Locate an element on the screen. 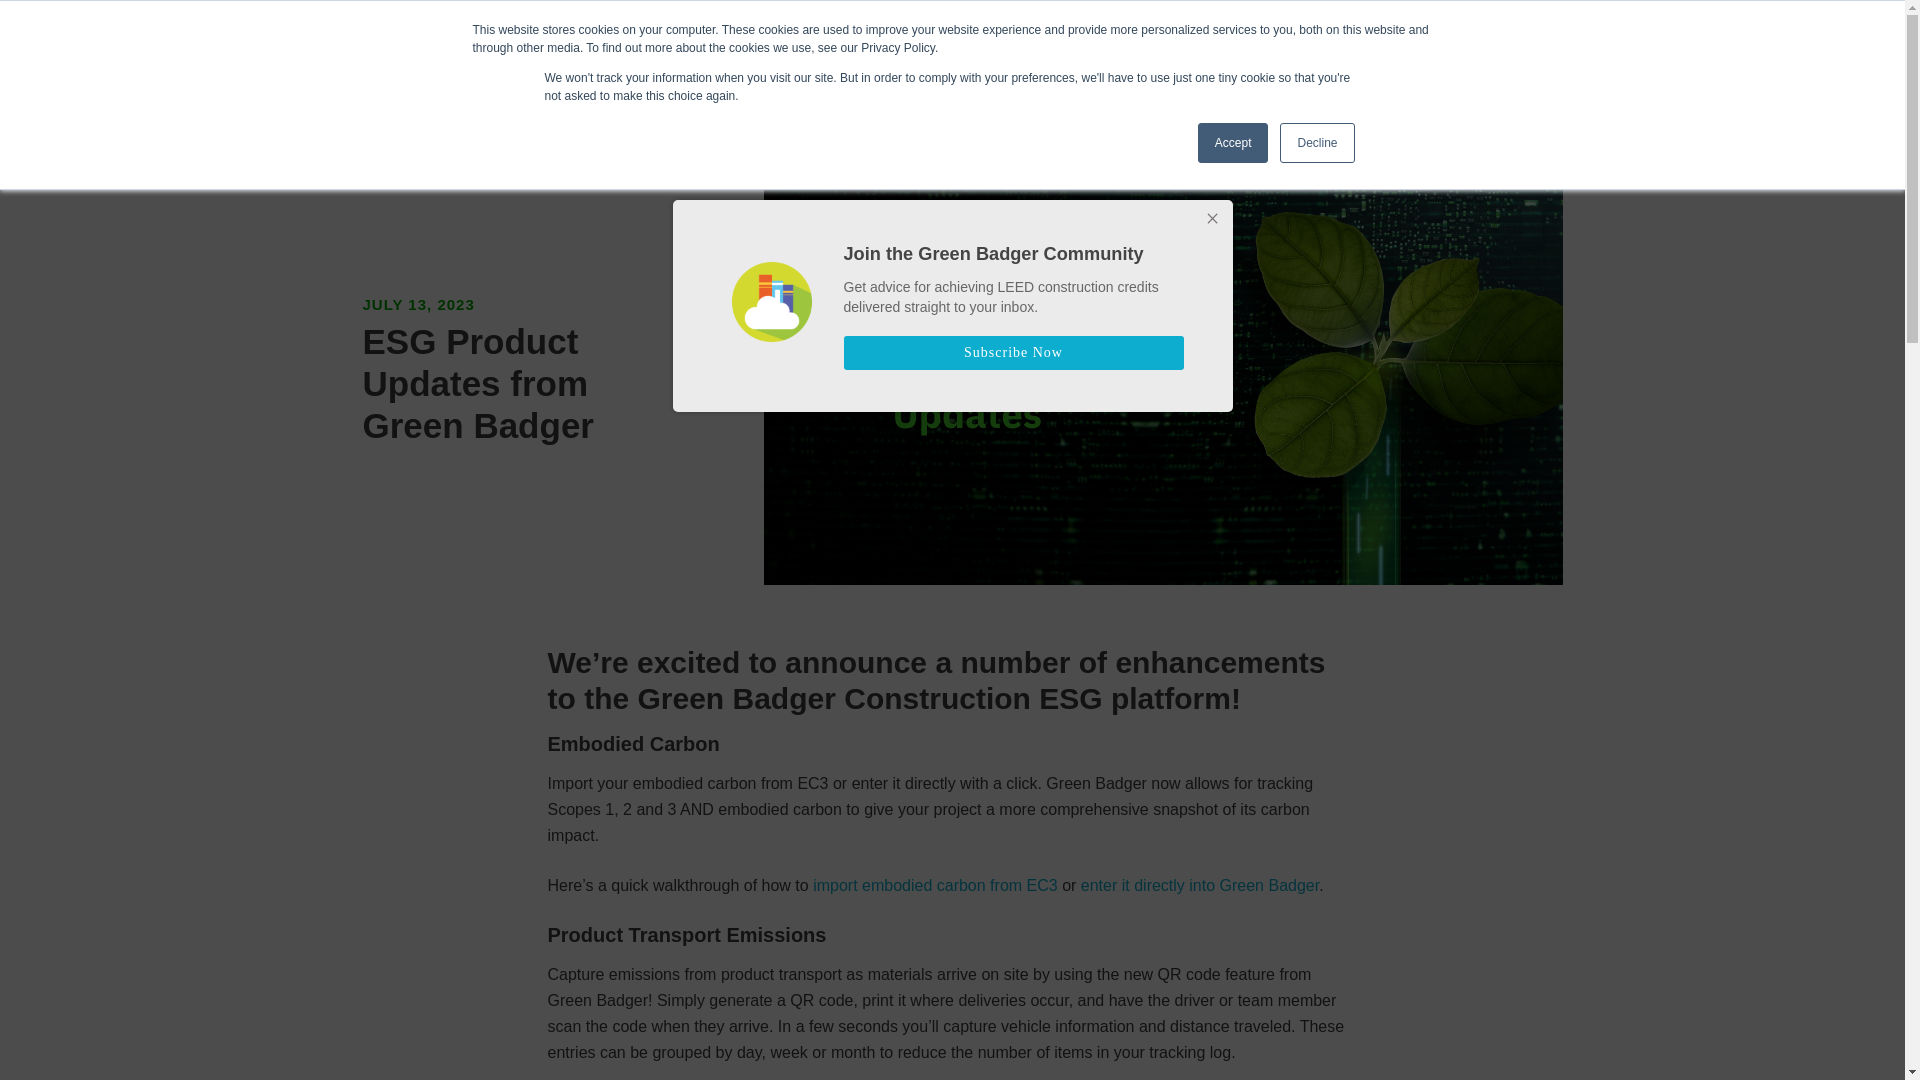 Image resolution: width=1920 pixels, height=1080 pixels. Pricing is located at coordinates (884, 56).